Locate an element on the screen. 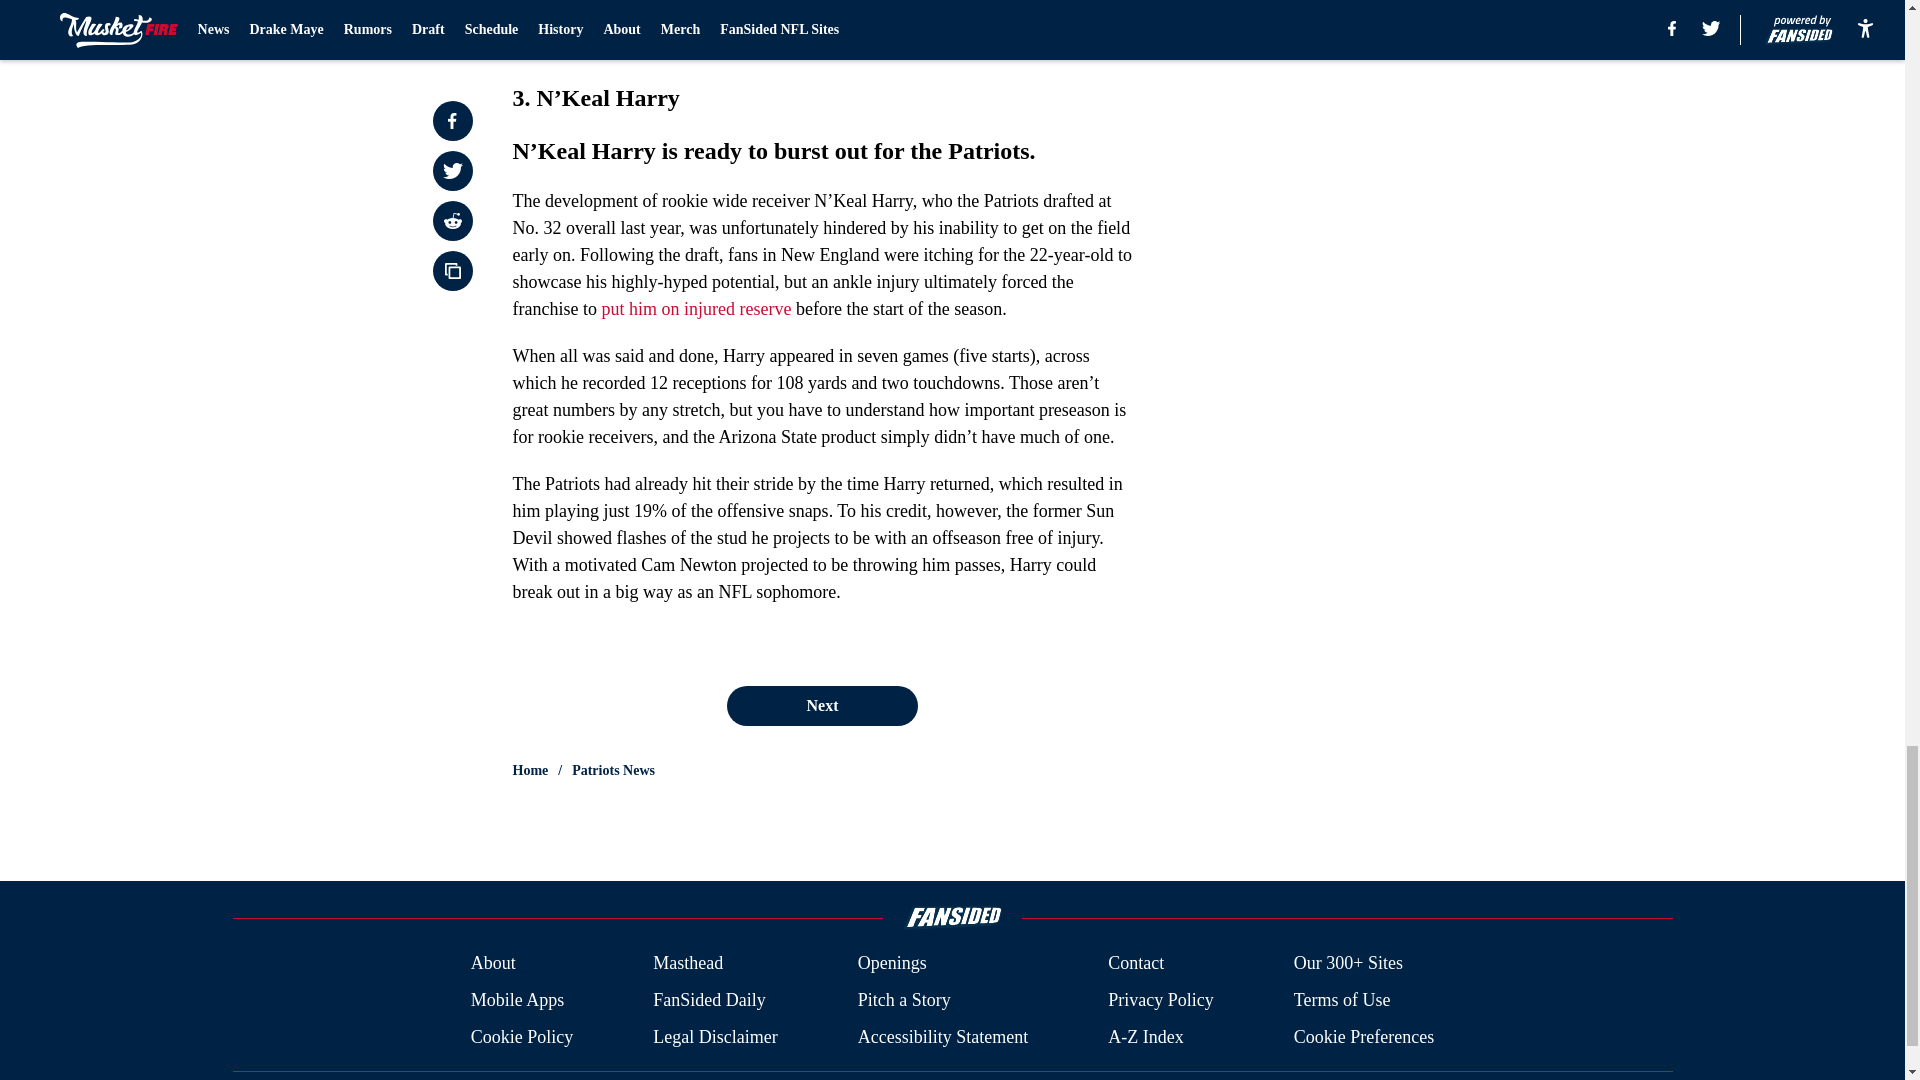  Mobile Apps is located at coordinates (517, 1000).